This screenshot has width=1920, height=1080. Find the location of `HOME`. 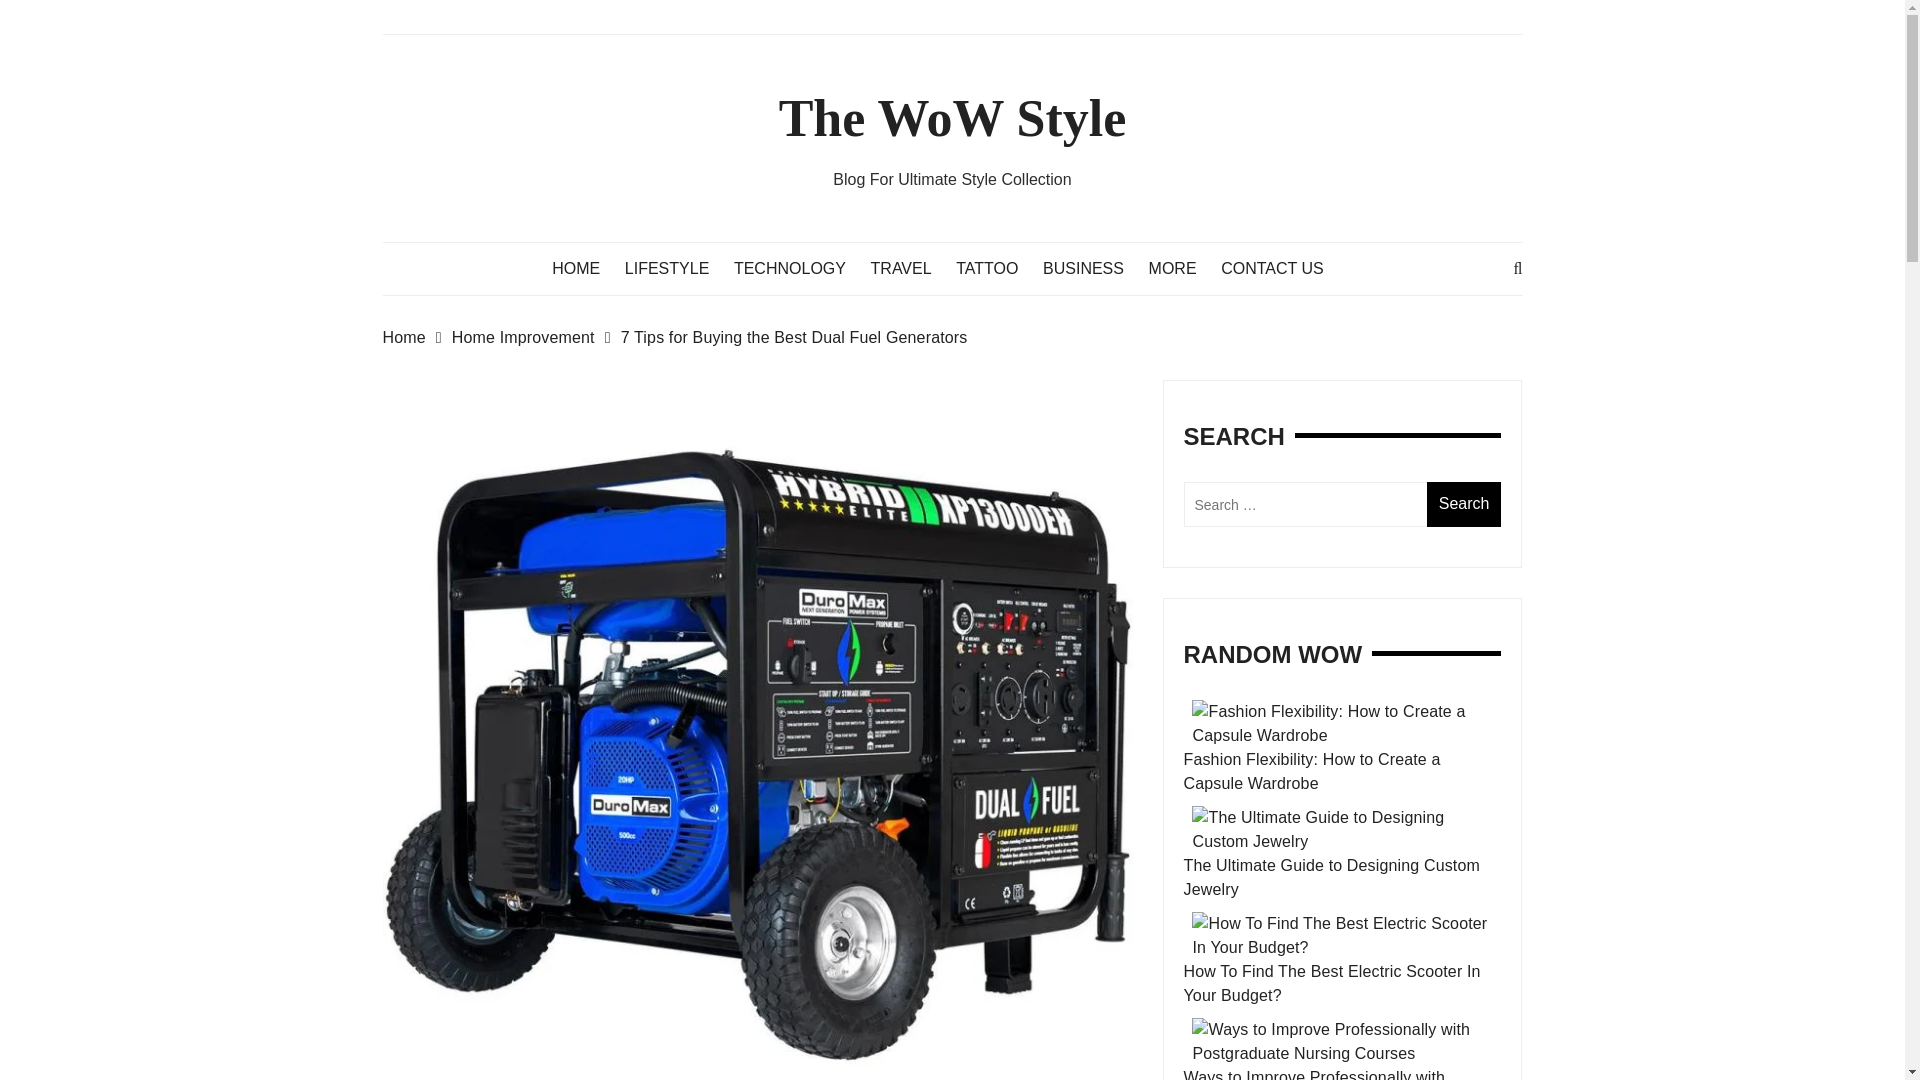

HOME is located at coordinates (586, 268).